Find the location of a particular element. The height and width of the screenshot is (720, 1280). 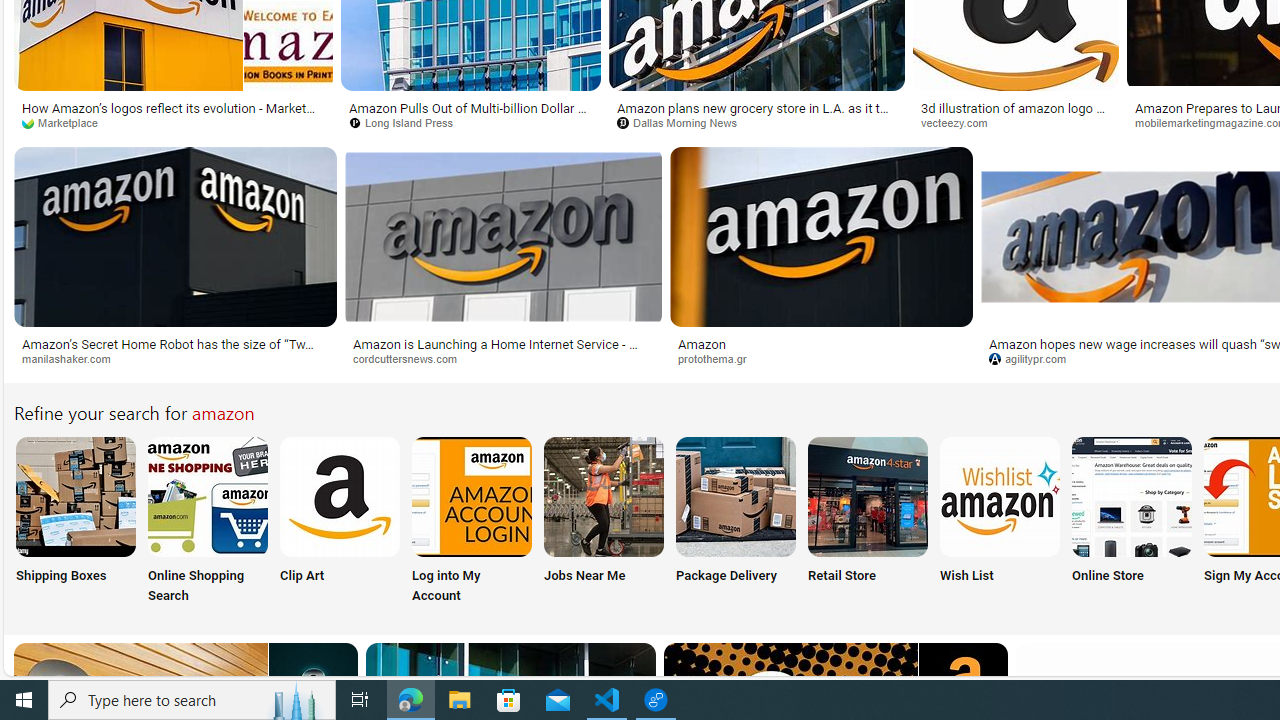

Amazon Clip Art is located at coordinates (340, 496).